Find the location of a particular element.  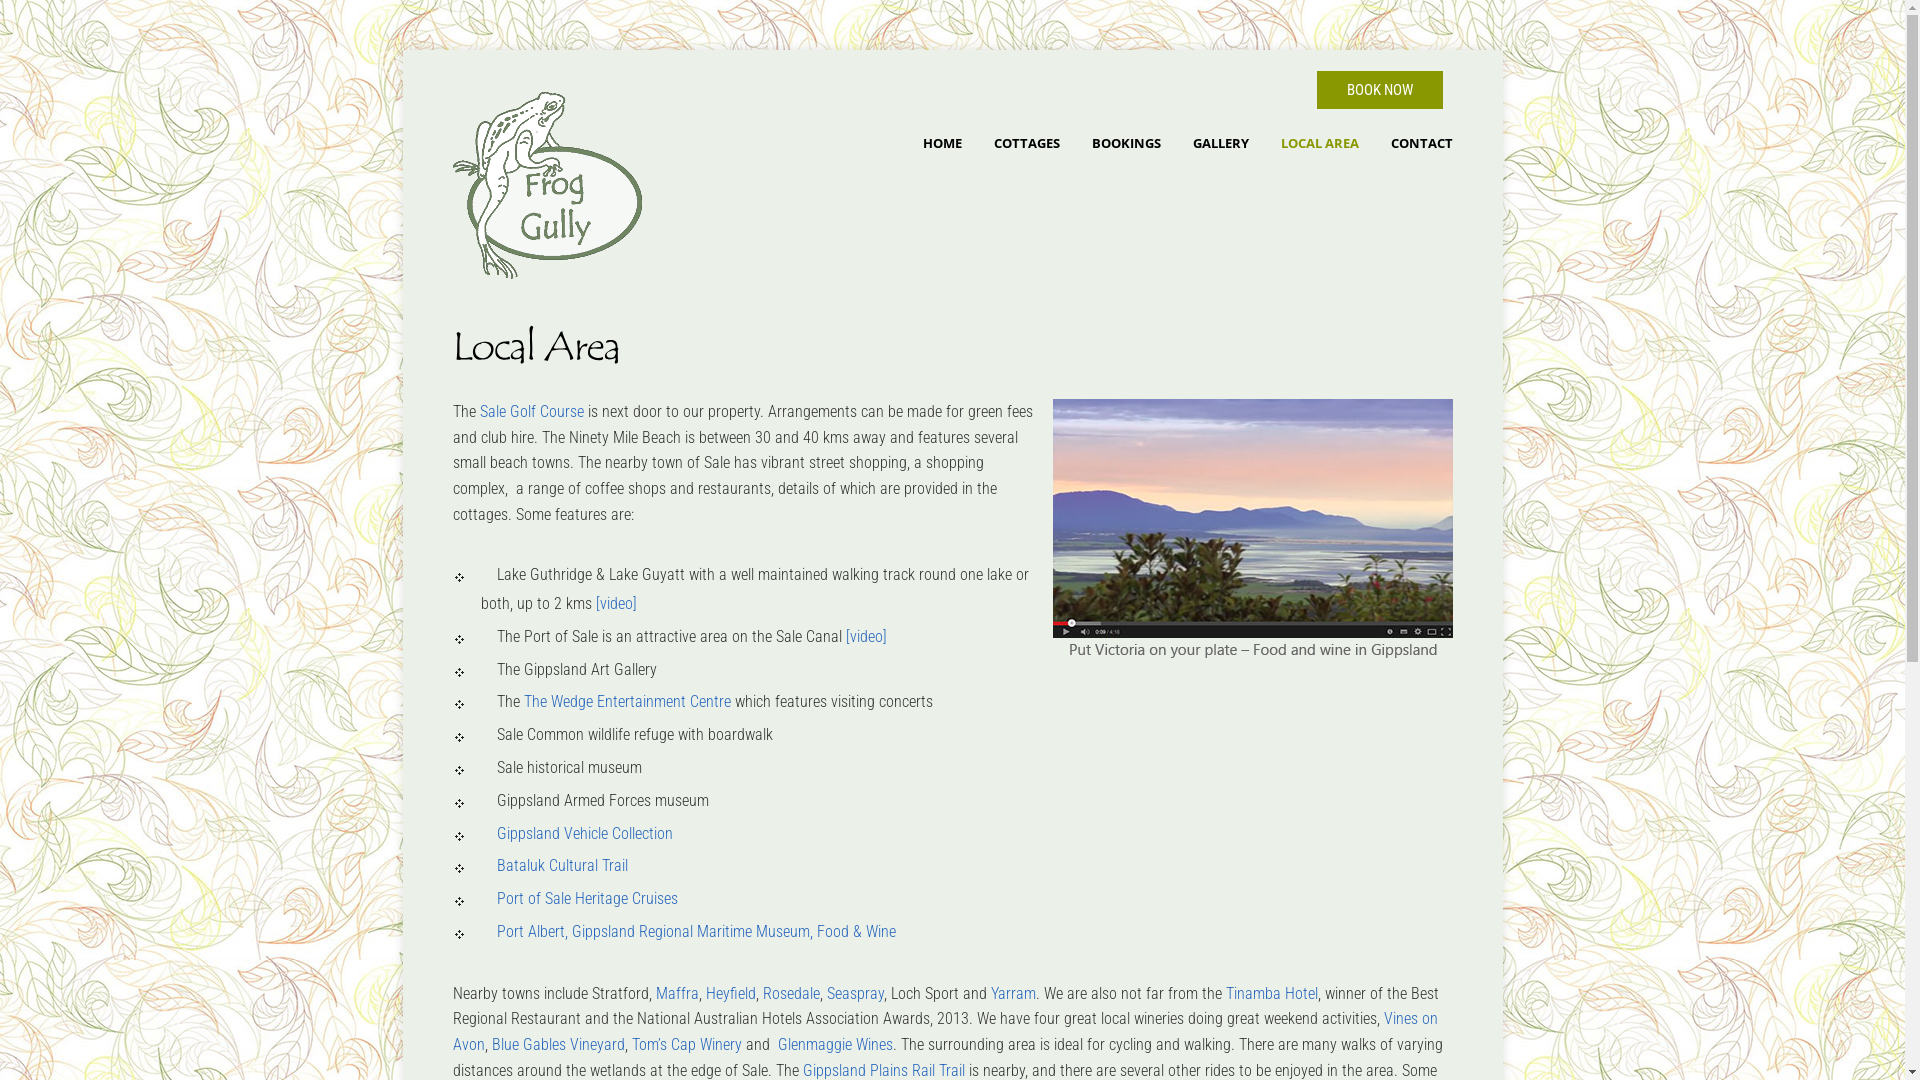

Heyfield is located at coordinates (731, 994).